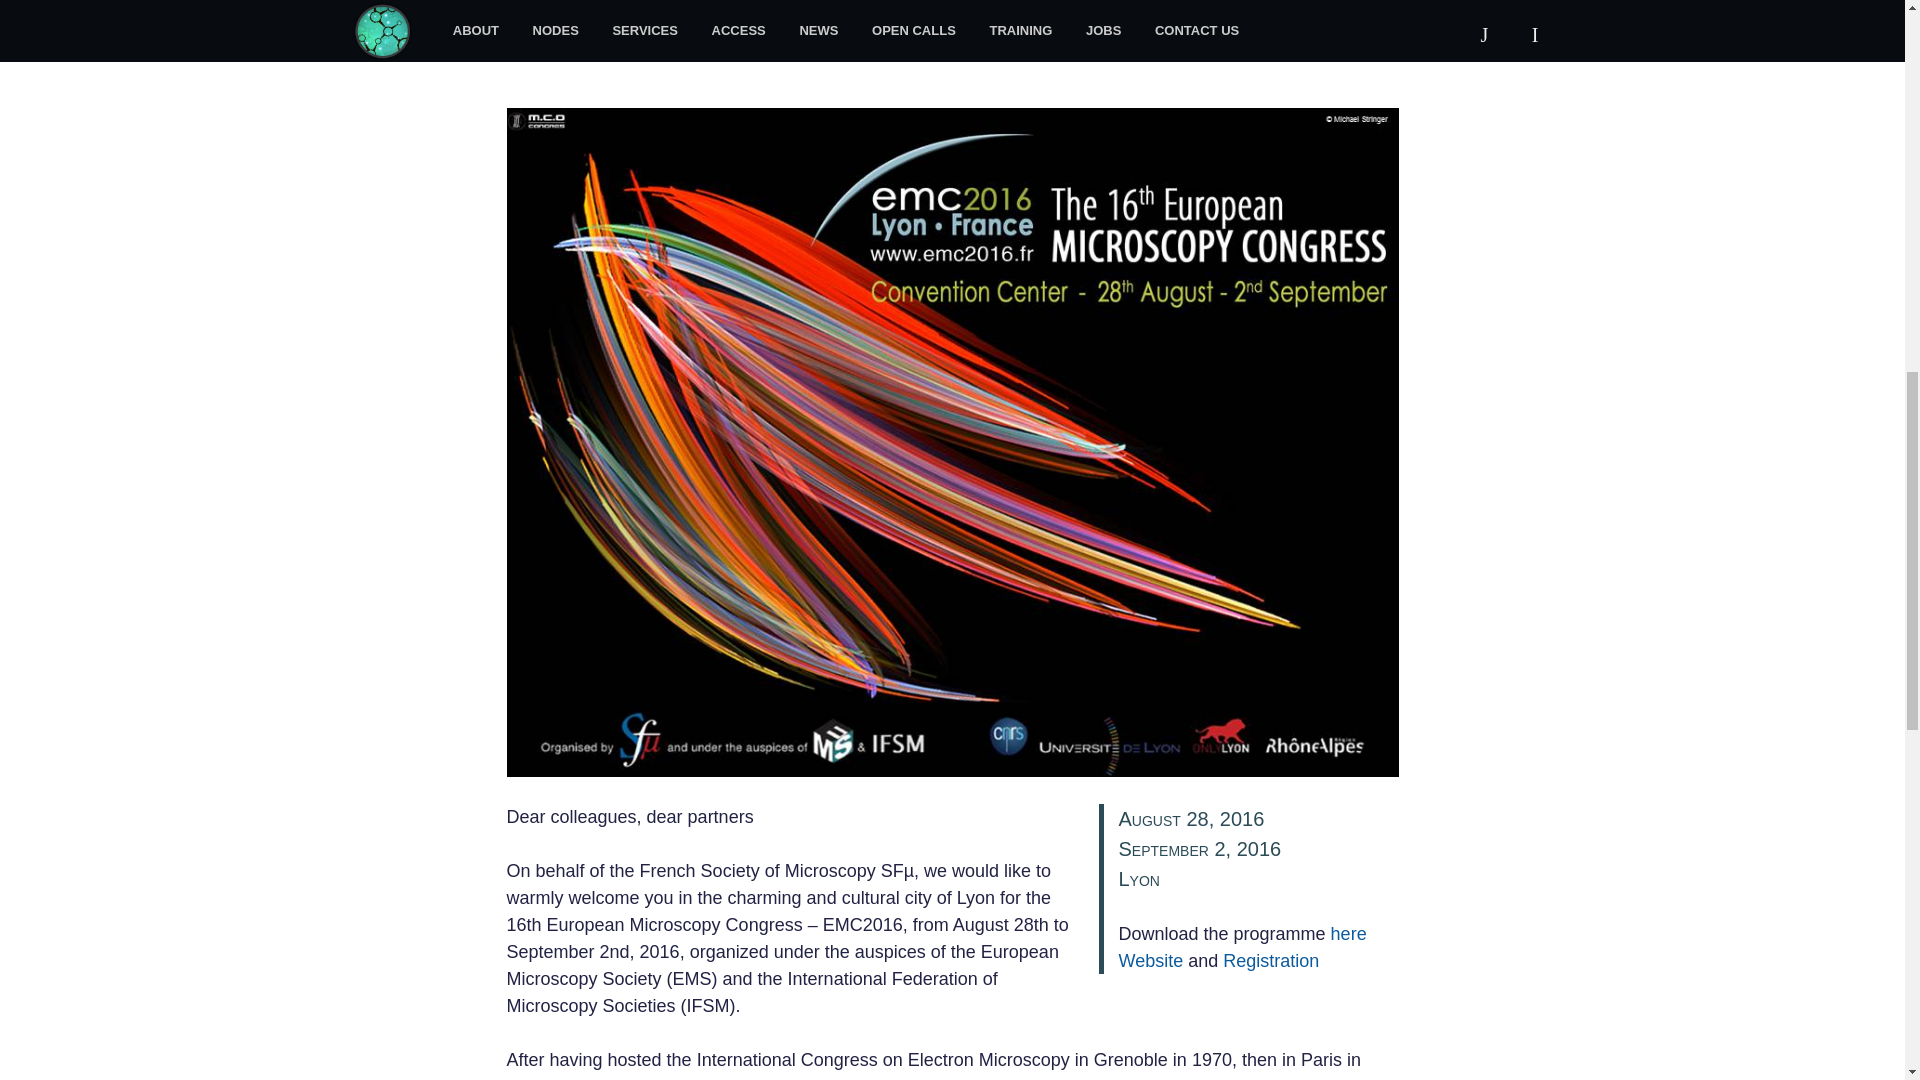 This screenshot has width=1920, height=1080. I want to click on Website, so click(1150, 960).